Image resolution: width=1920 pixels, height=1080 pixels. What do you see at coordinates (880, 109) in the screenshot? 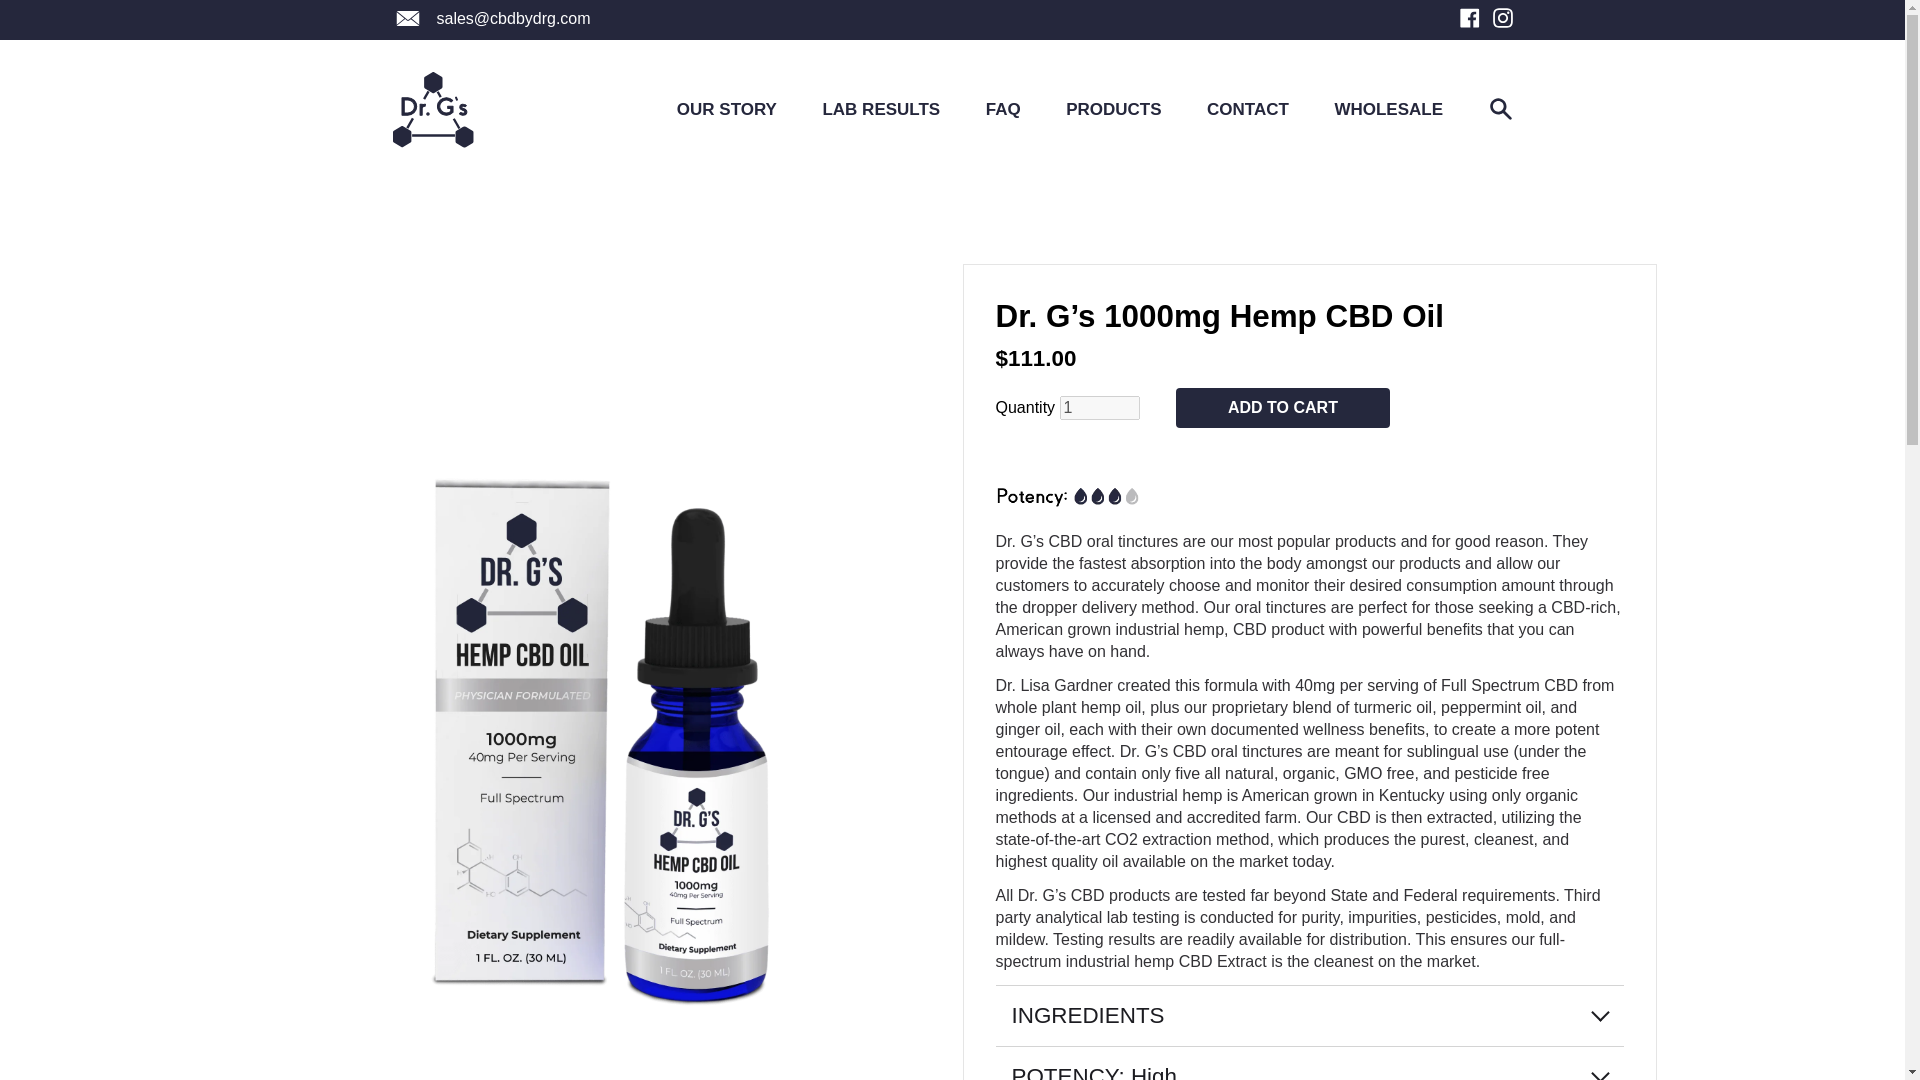
I see `LAB RESULTS` at bounding box center [880, 109].